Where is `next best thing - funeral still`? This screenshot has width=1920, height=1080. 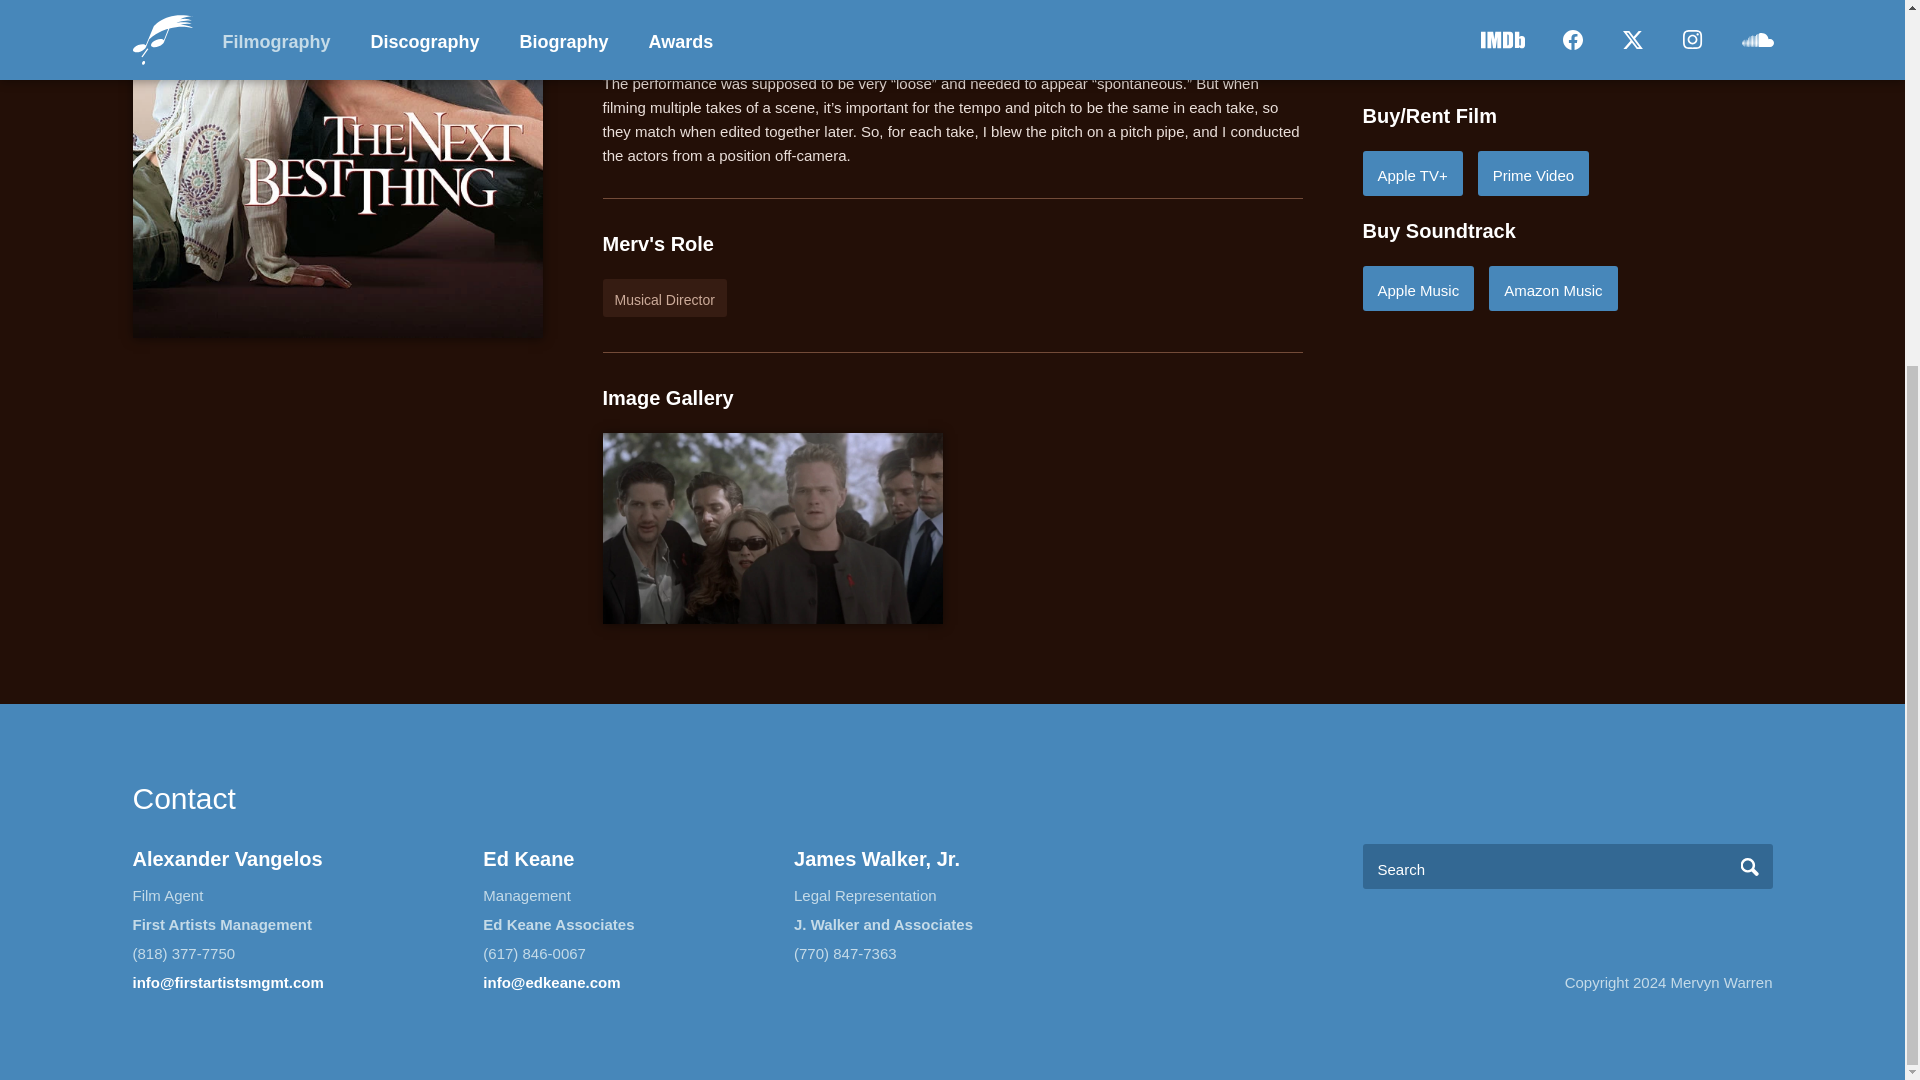
next best thing - funeral still is located at coordinates (772, 528).